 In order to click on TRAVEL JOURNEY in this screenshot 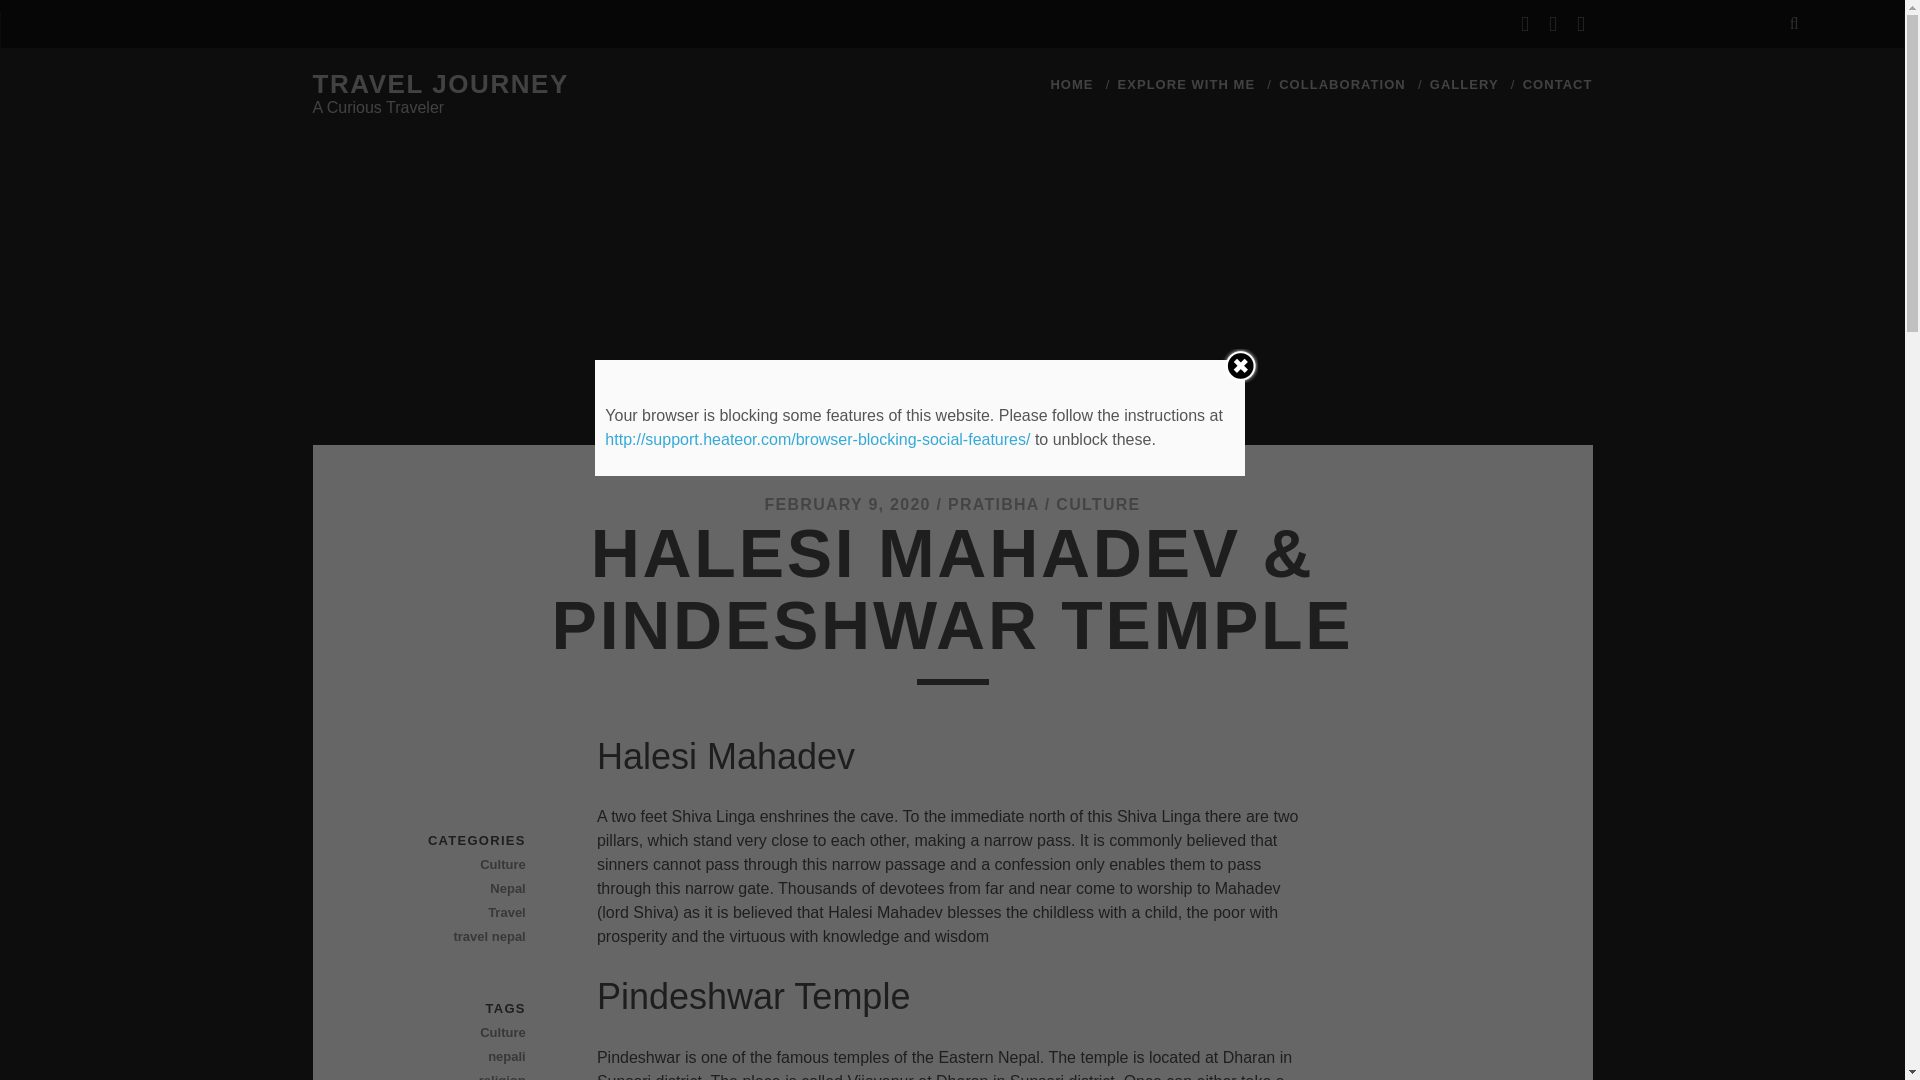, I will do `click(440, 84)`.